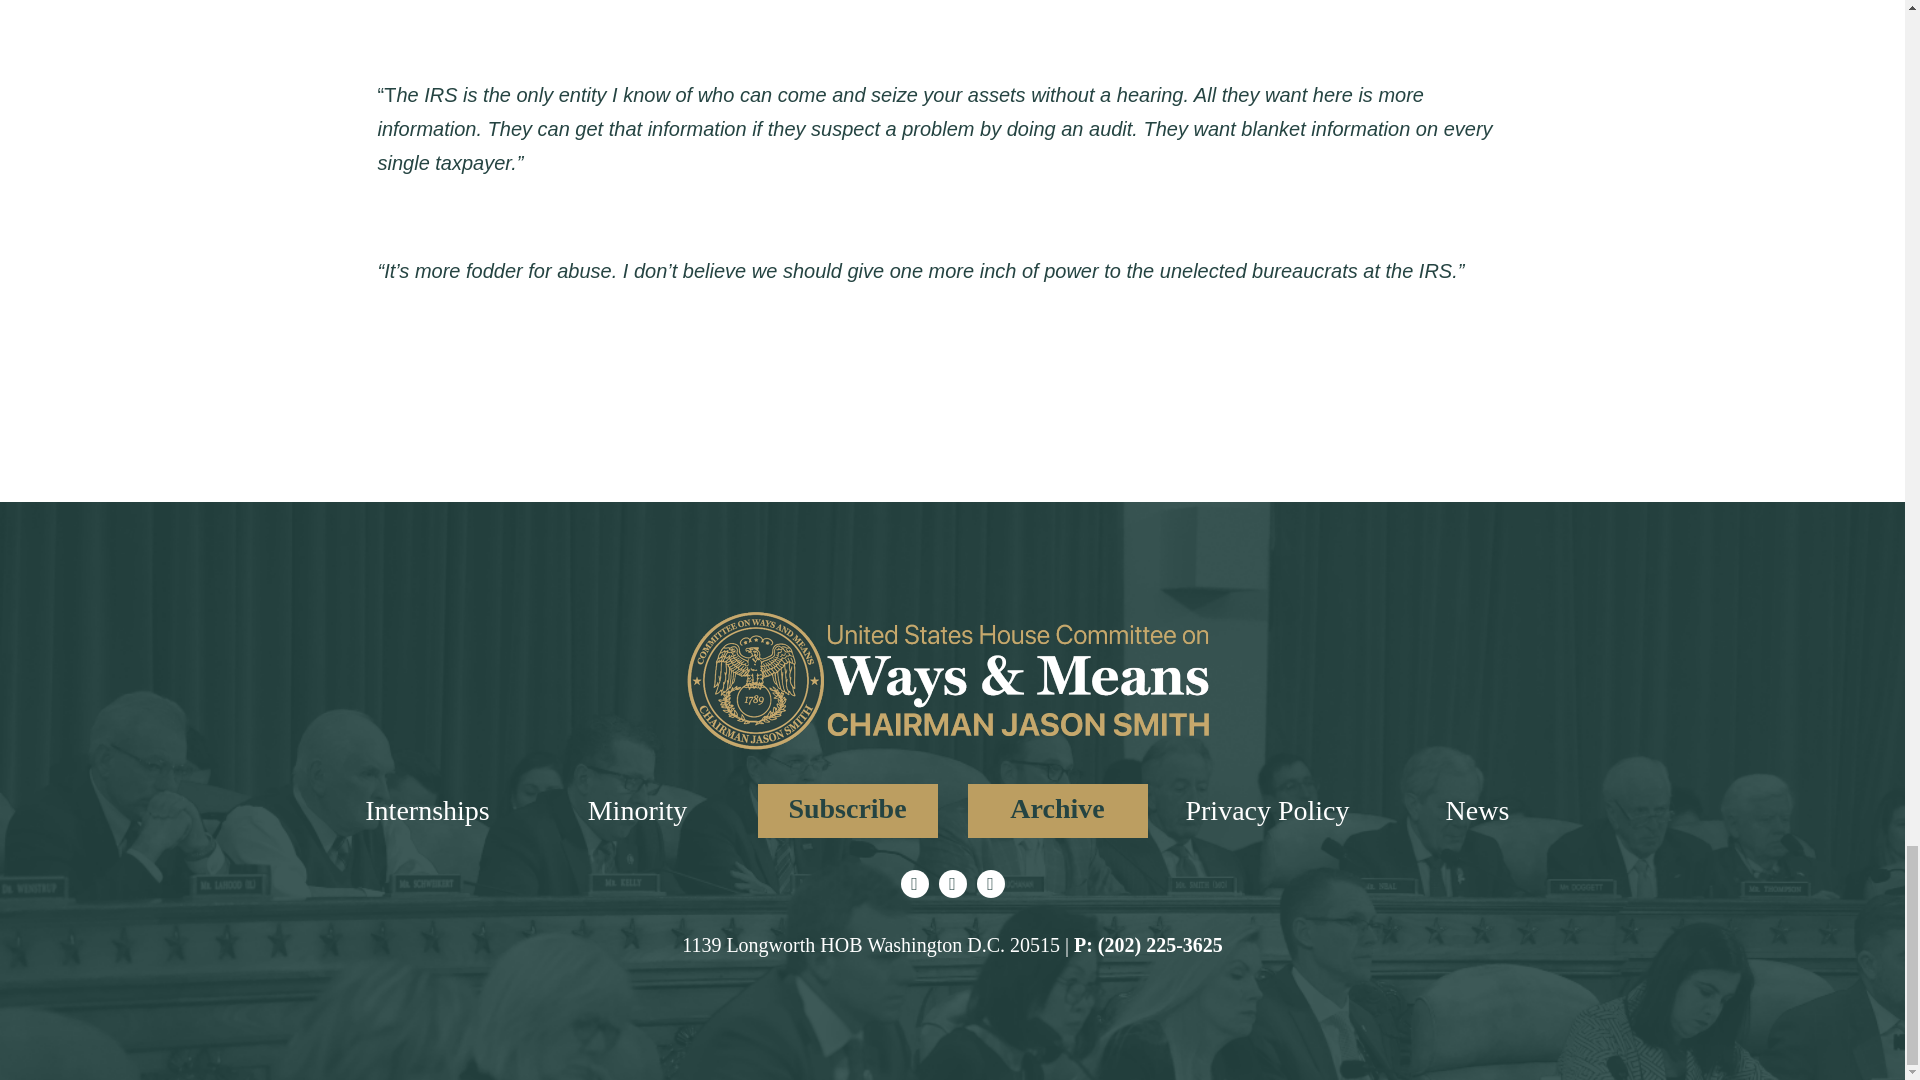 The height and width of the screenshot is (1080, 1920). I want to click on Internships, so click(426, 810).